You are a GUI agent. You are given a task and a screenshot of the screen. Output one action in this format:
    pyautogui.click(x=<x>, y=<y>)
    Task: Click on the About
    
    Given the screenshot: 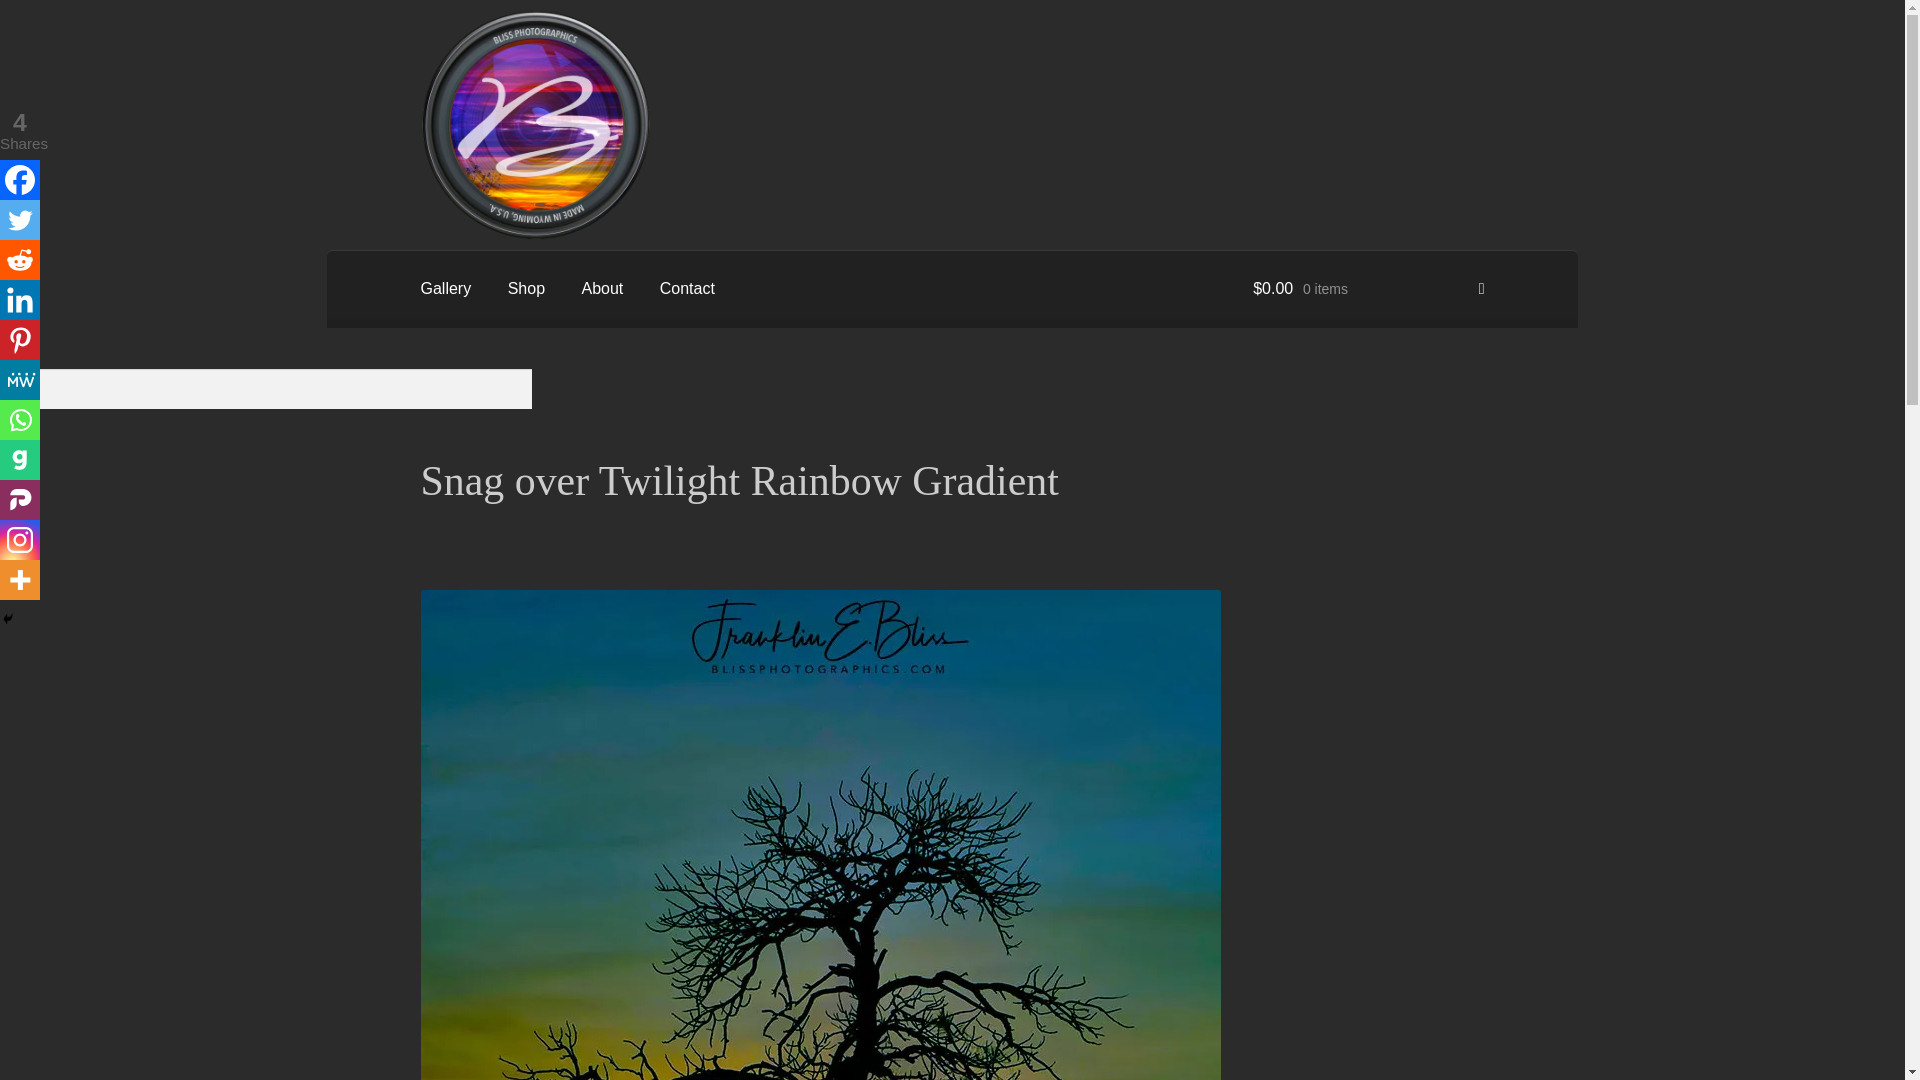 What is the action you would take?
    pyautogui.click(x=602, y=288)
    